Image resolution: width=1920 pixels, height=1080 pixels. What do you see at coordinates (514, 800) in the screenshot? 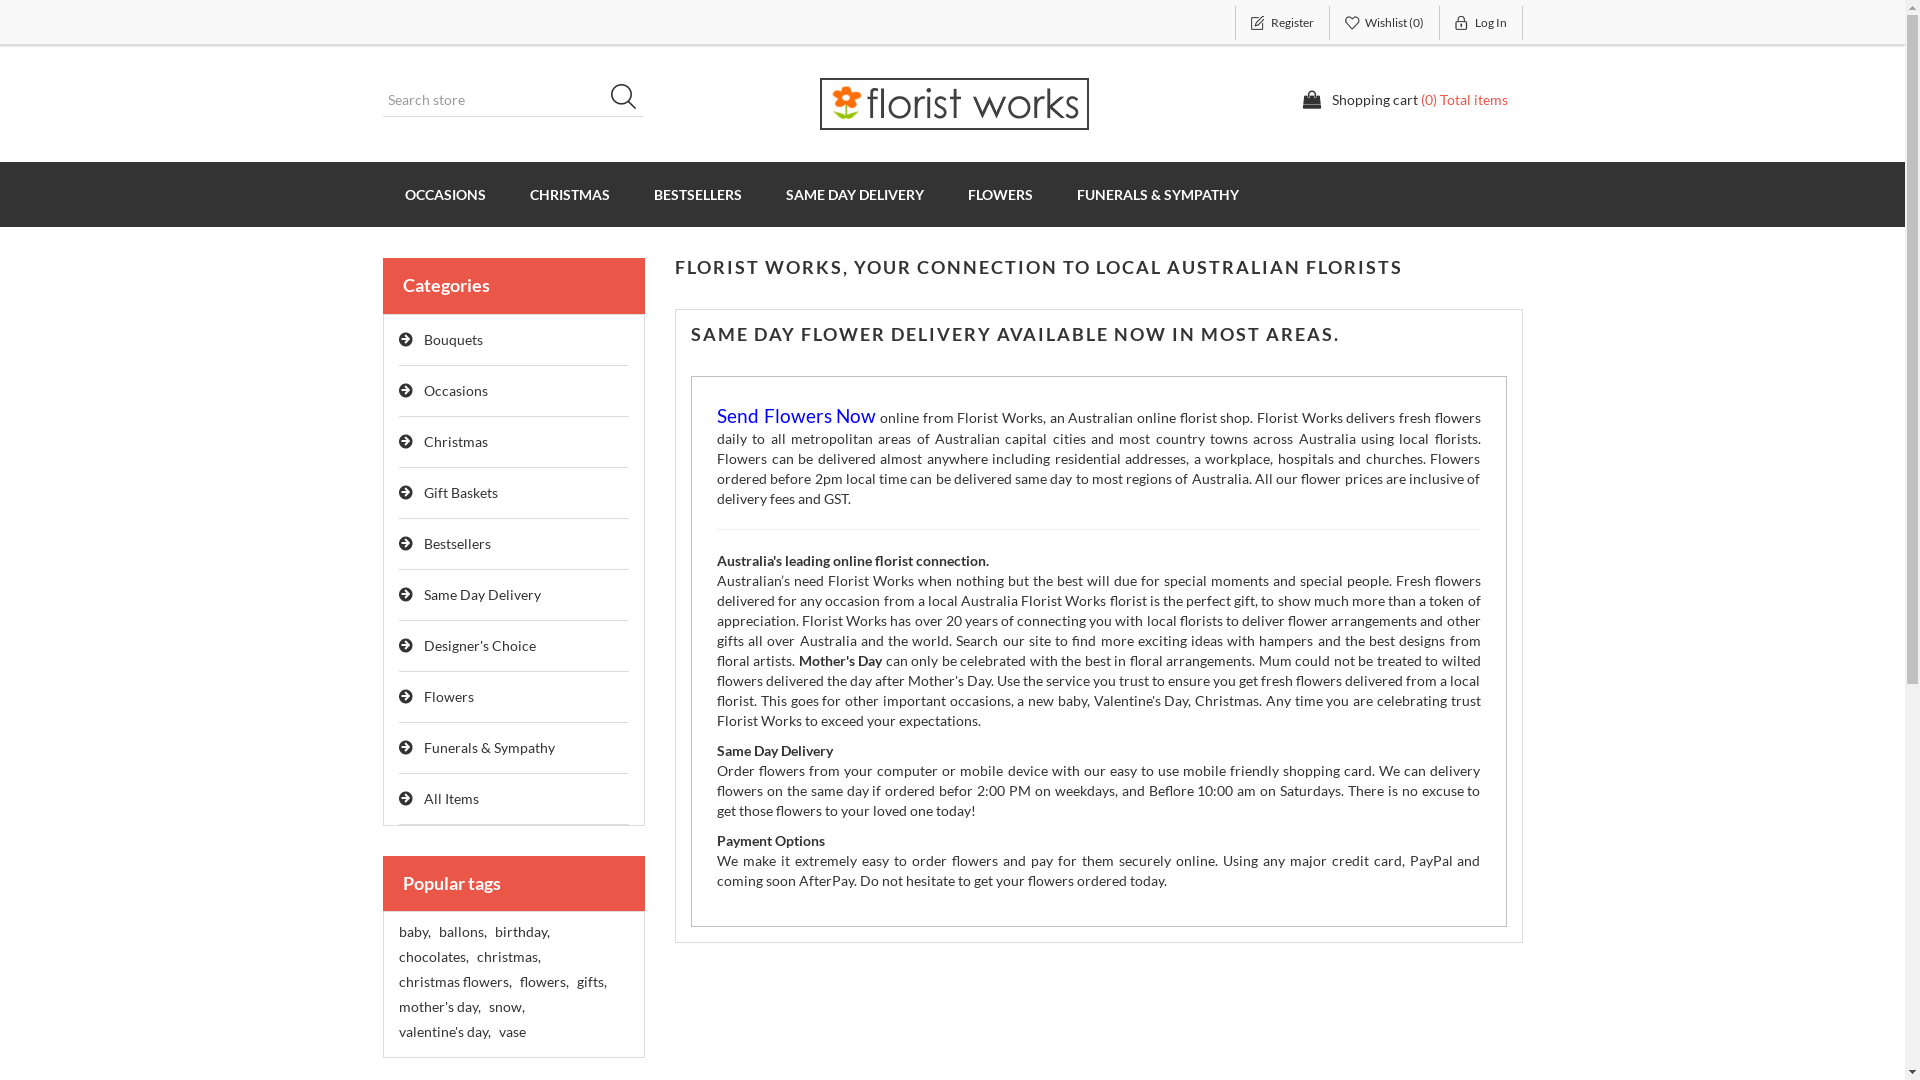
I see `All Items` at bounding box center [514, 800].